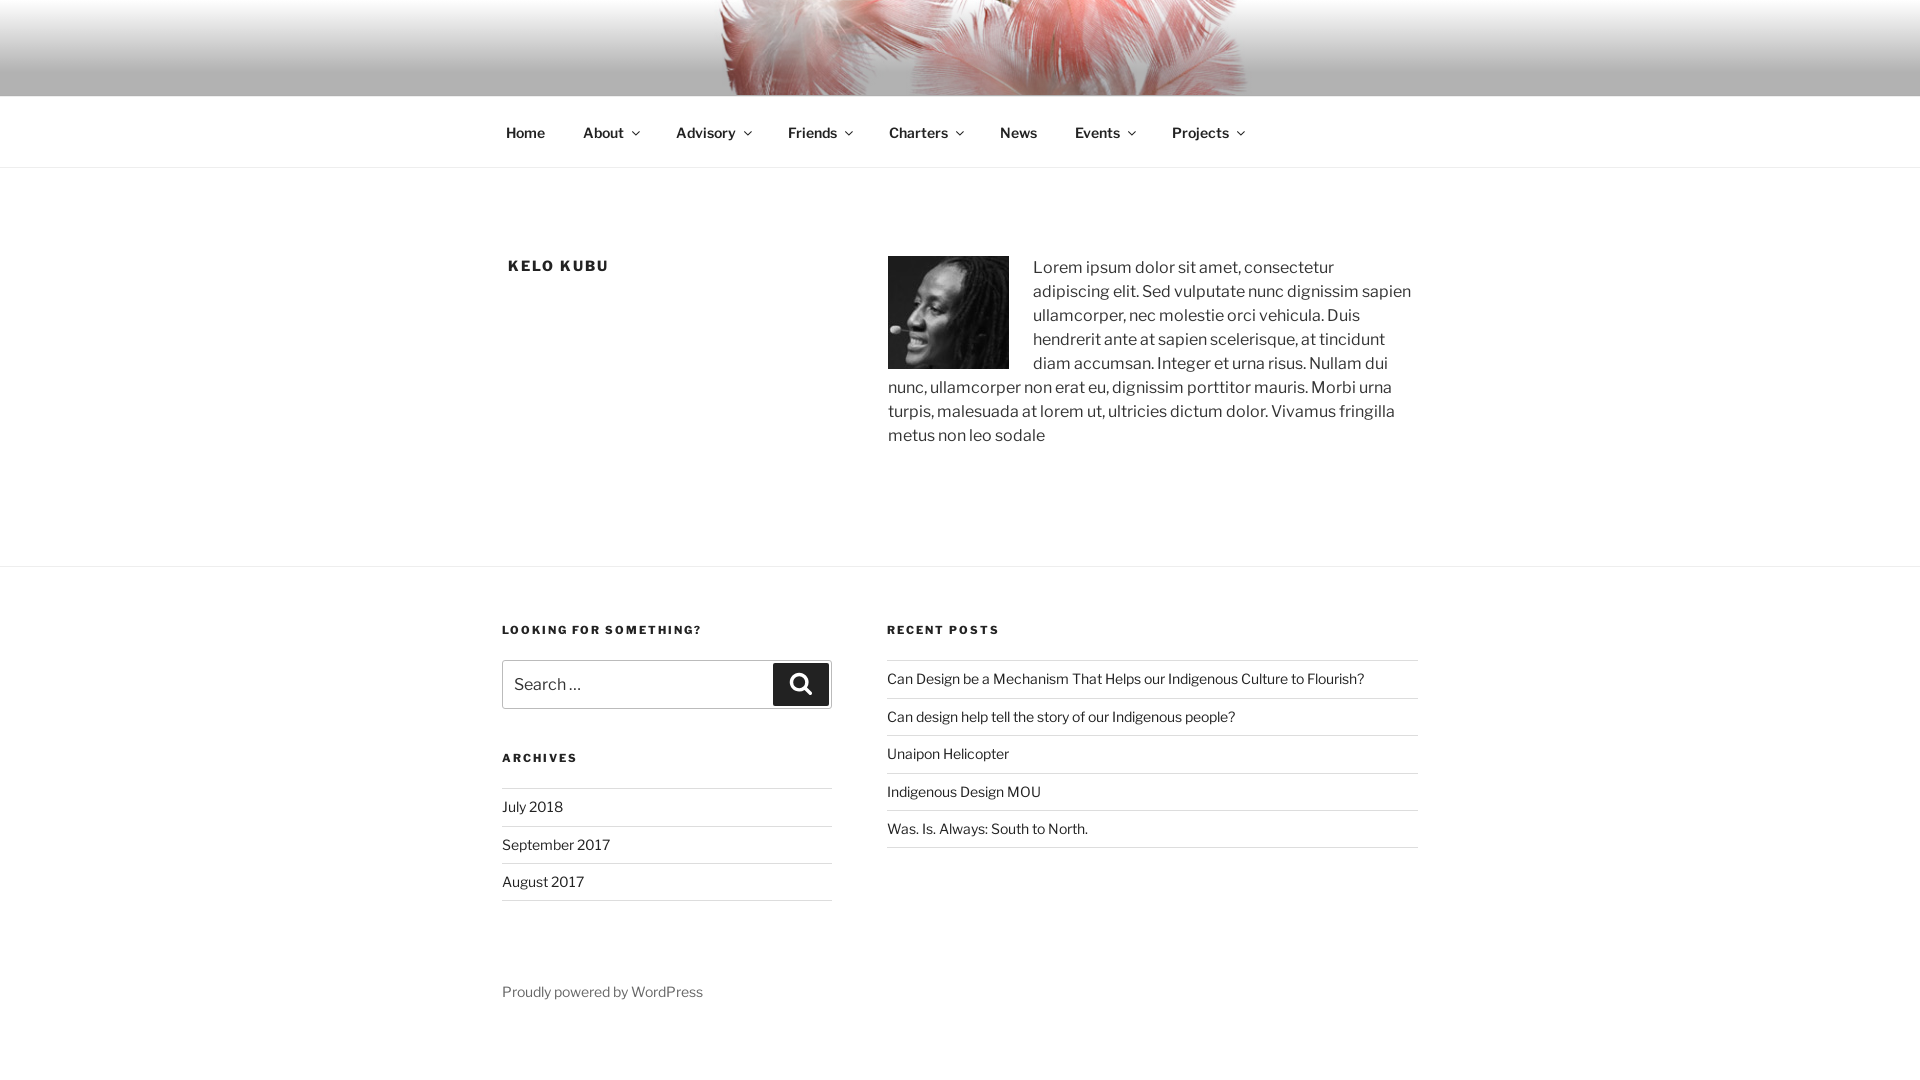 The height and width of the screenshot is (1080, 1920). I want to click on Friends, so click(819, 132).